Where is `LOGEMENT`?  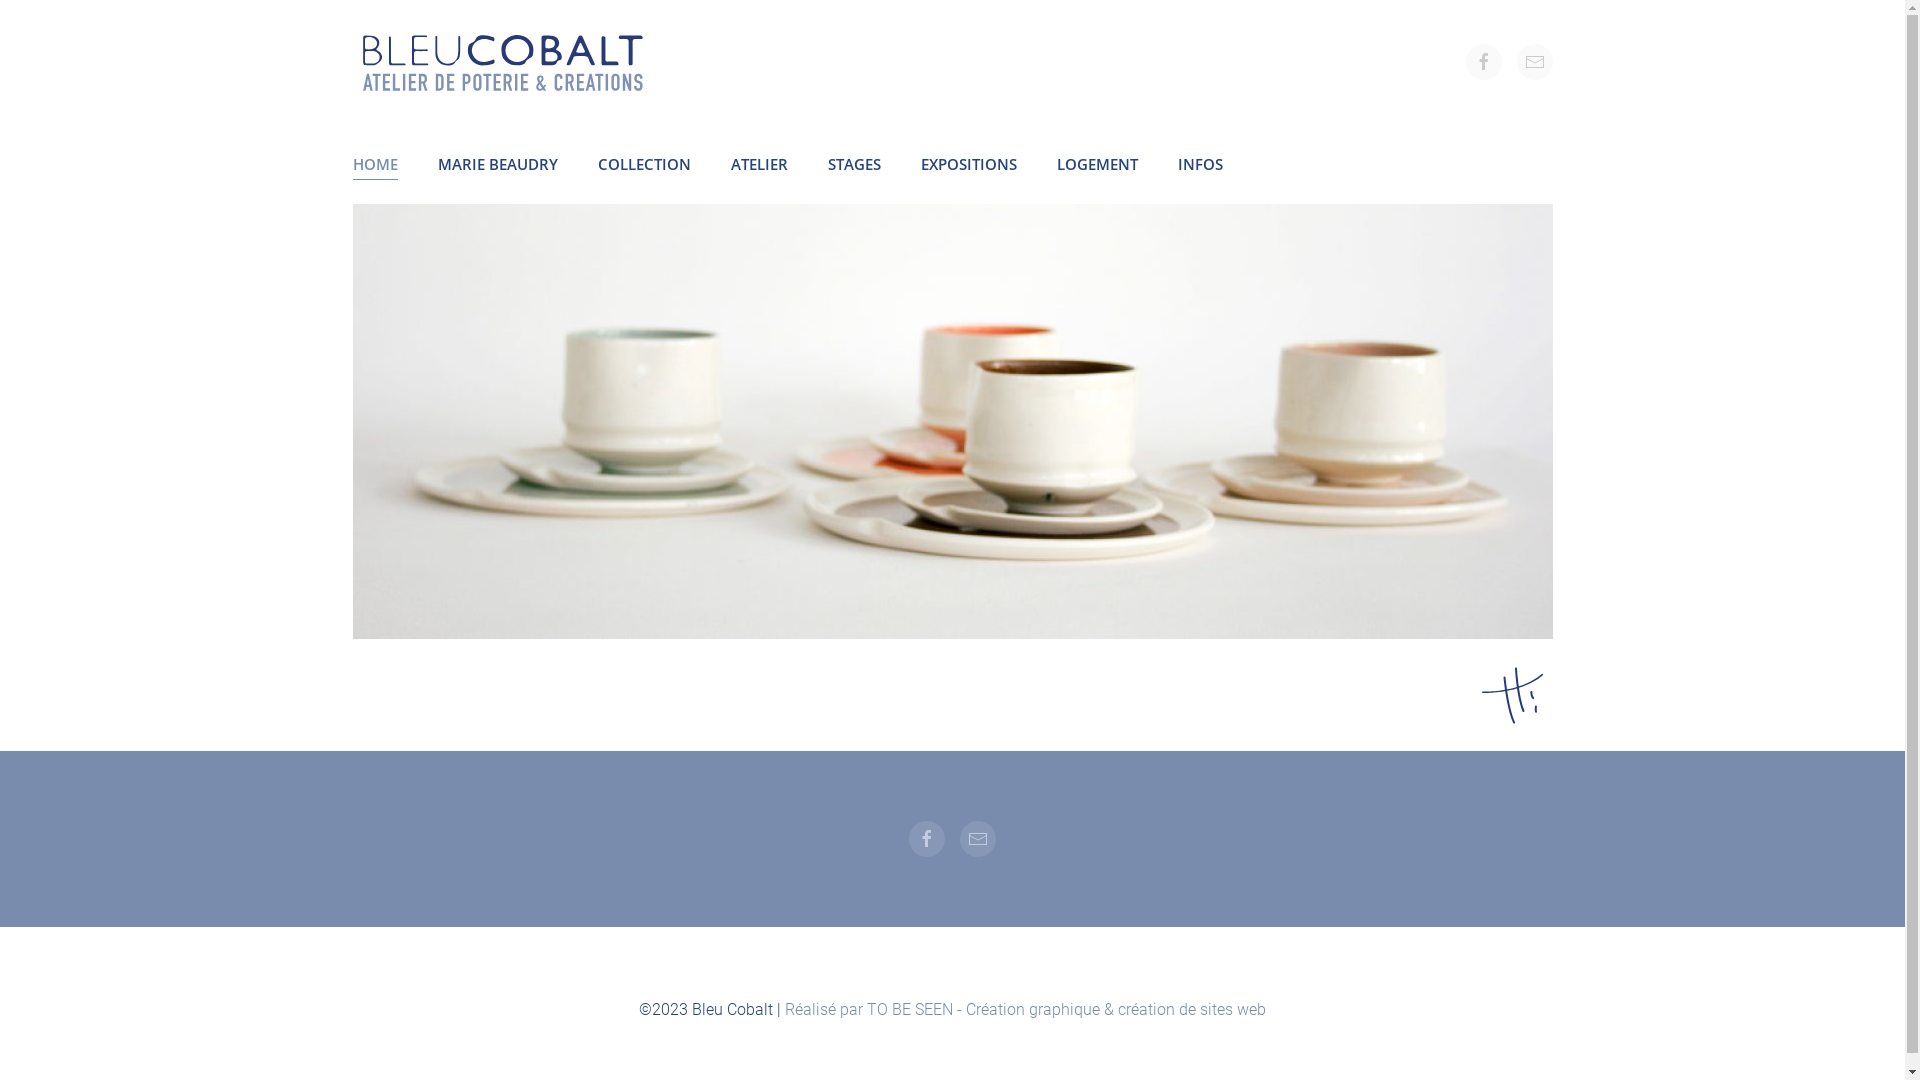
LOGEMENT is located at coordinates (1096, 164).